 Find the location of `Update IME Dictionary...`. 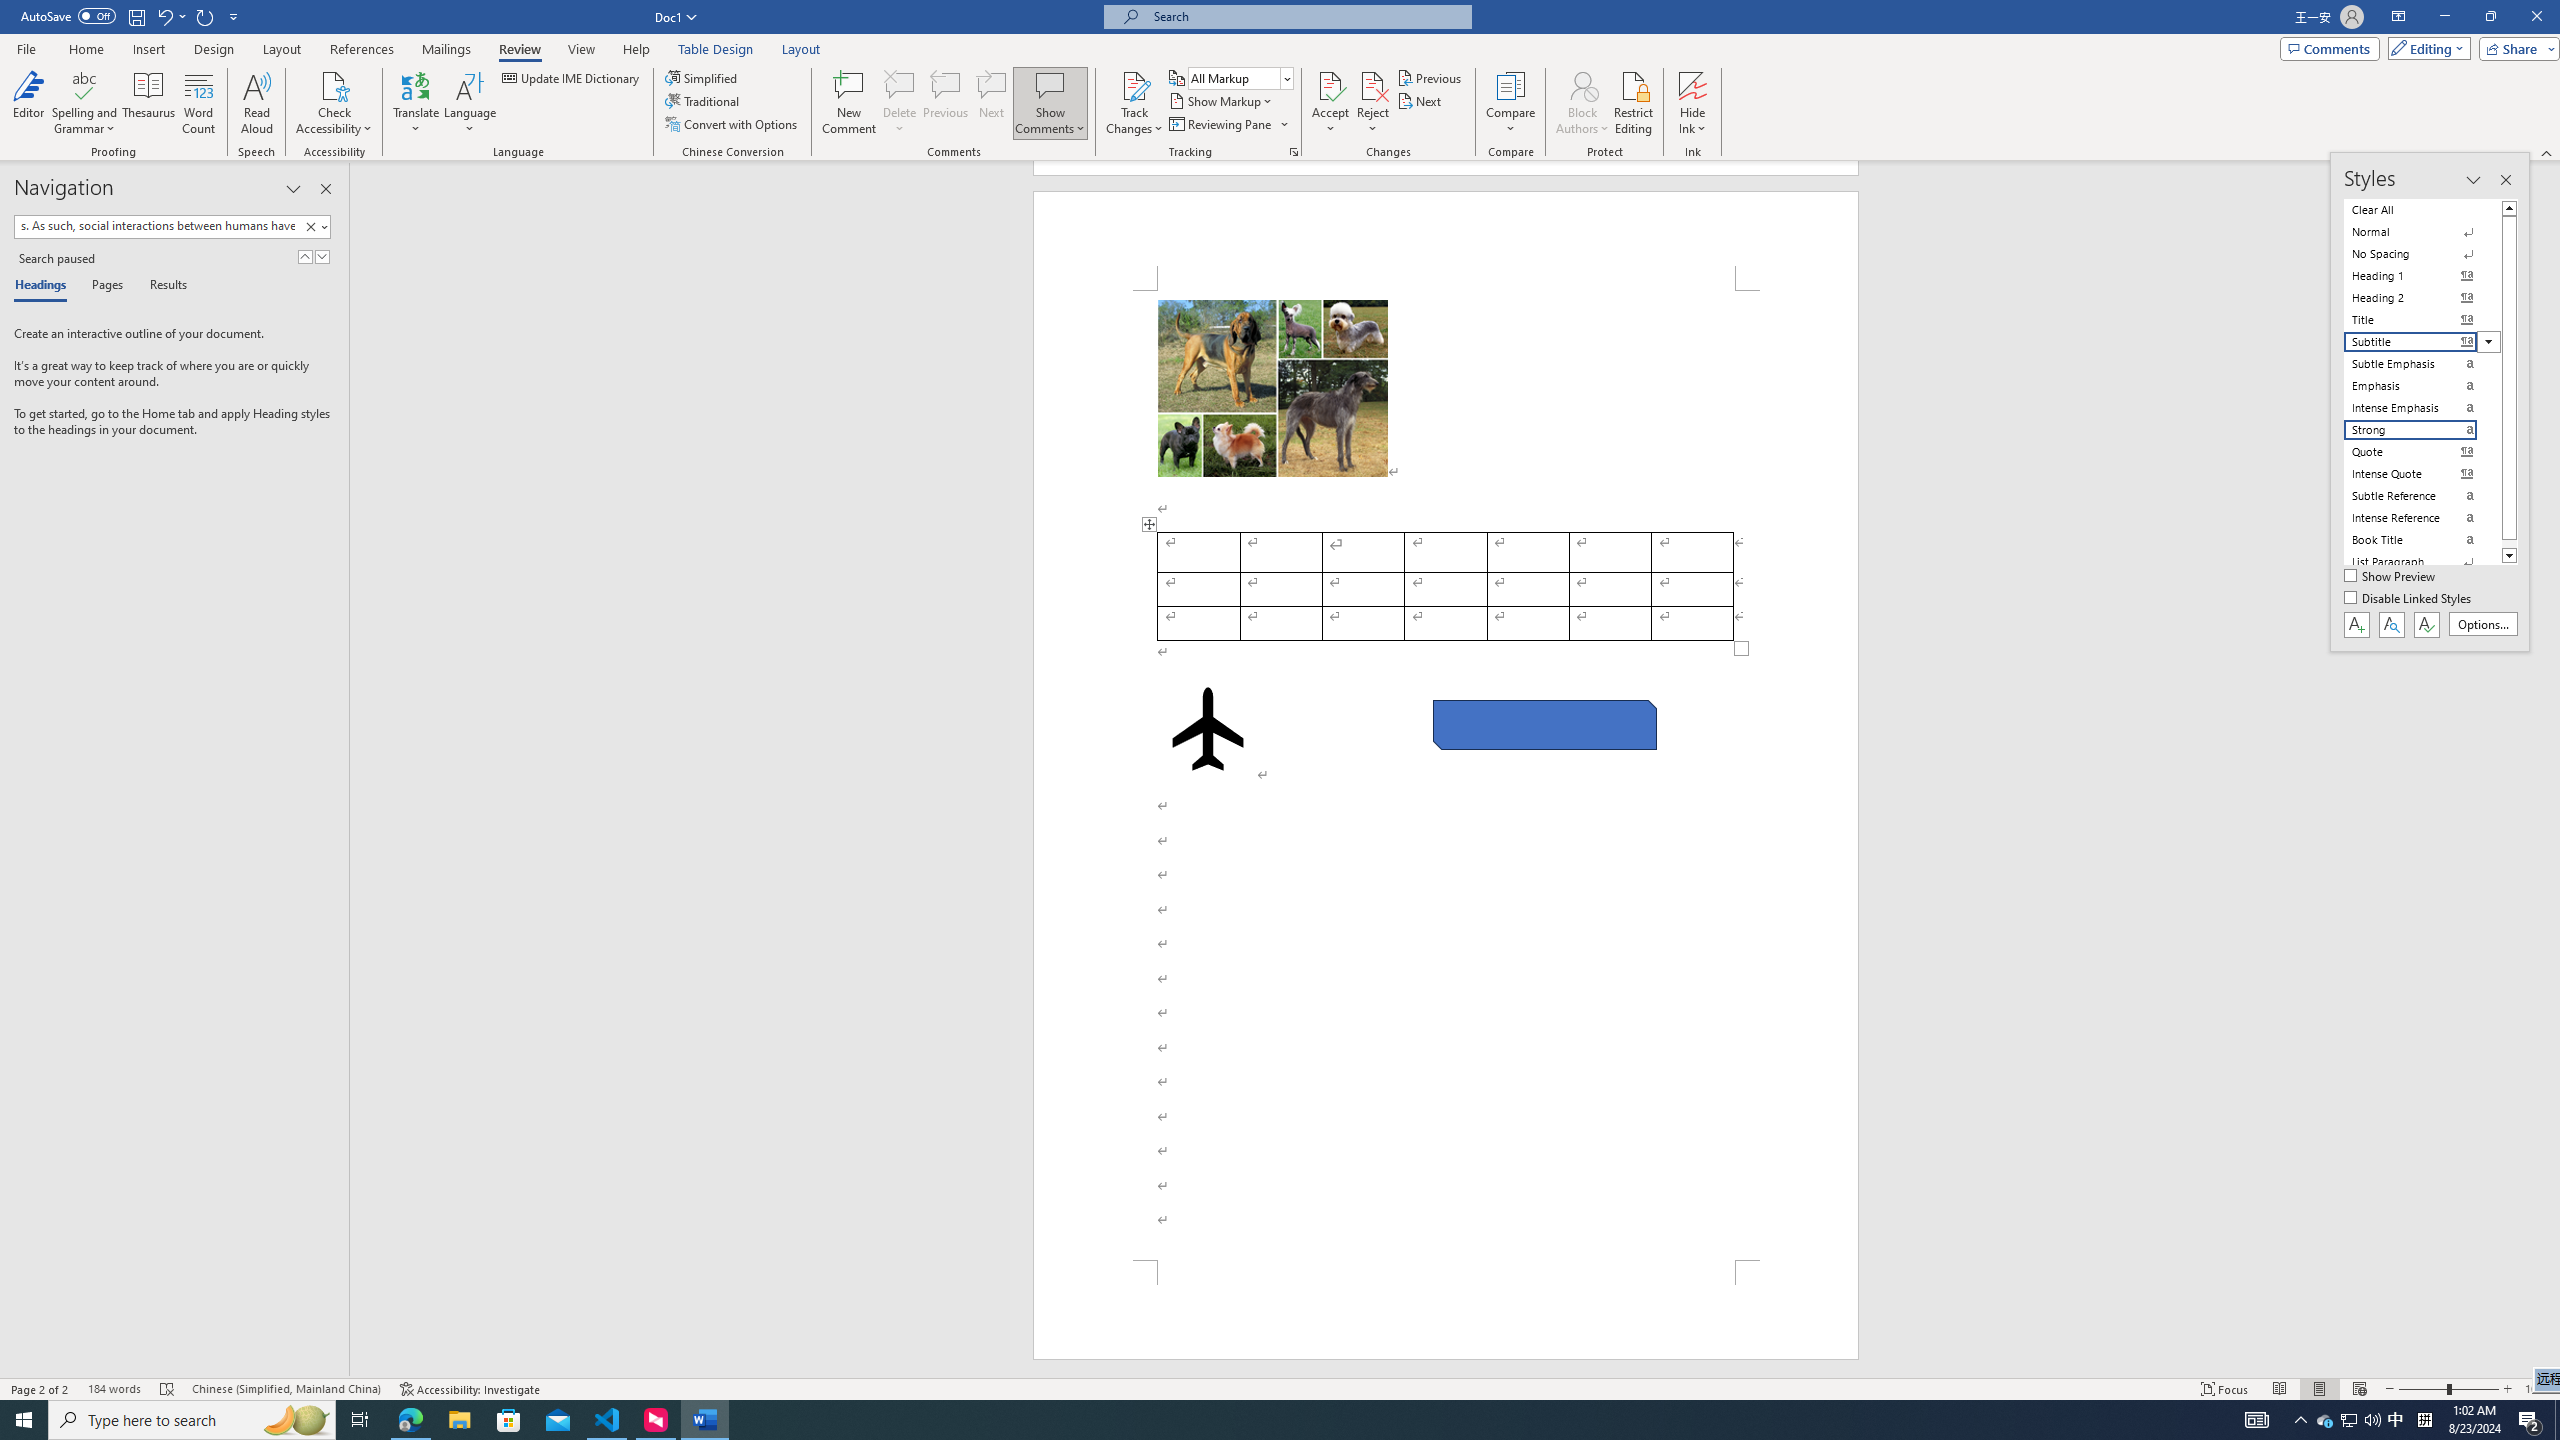

Update IME Dictionary... is located at coordinates (572, 78).